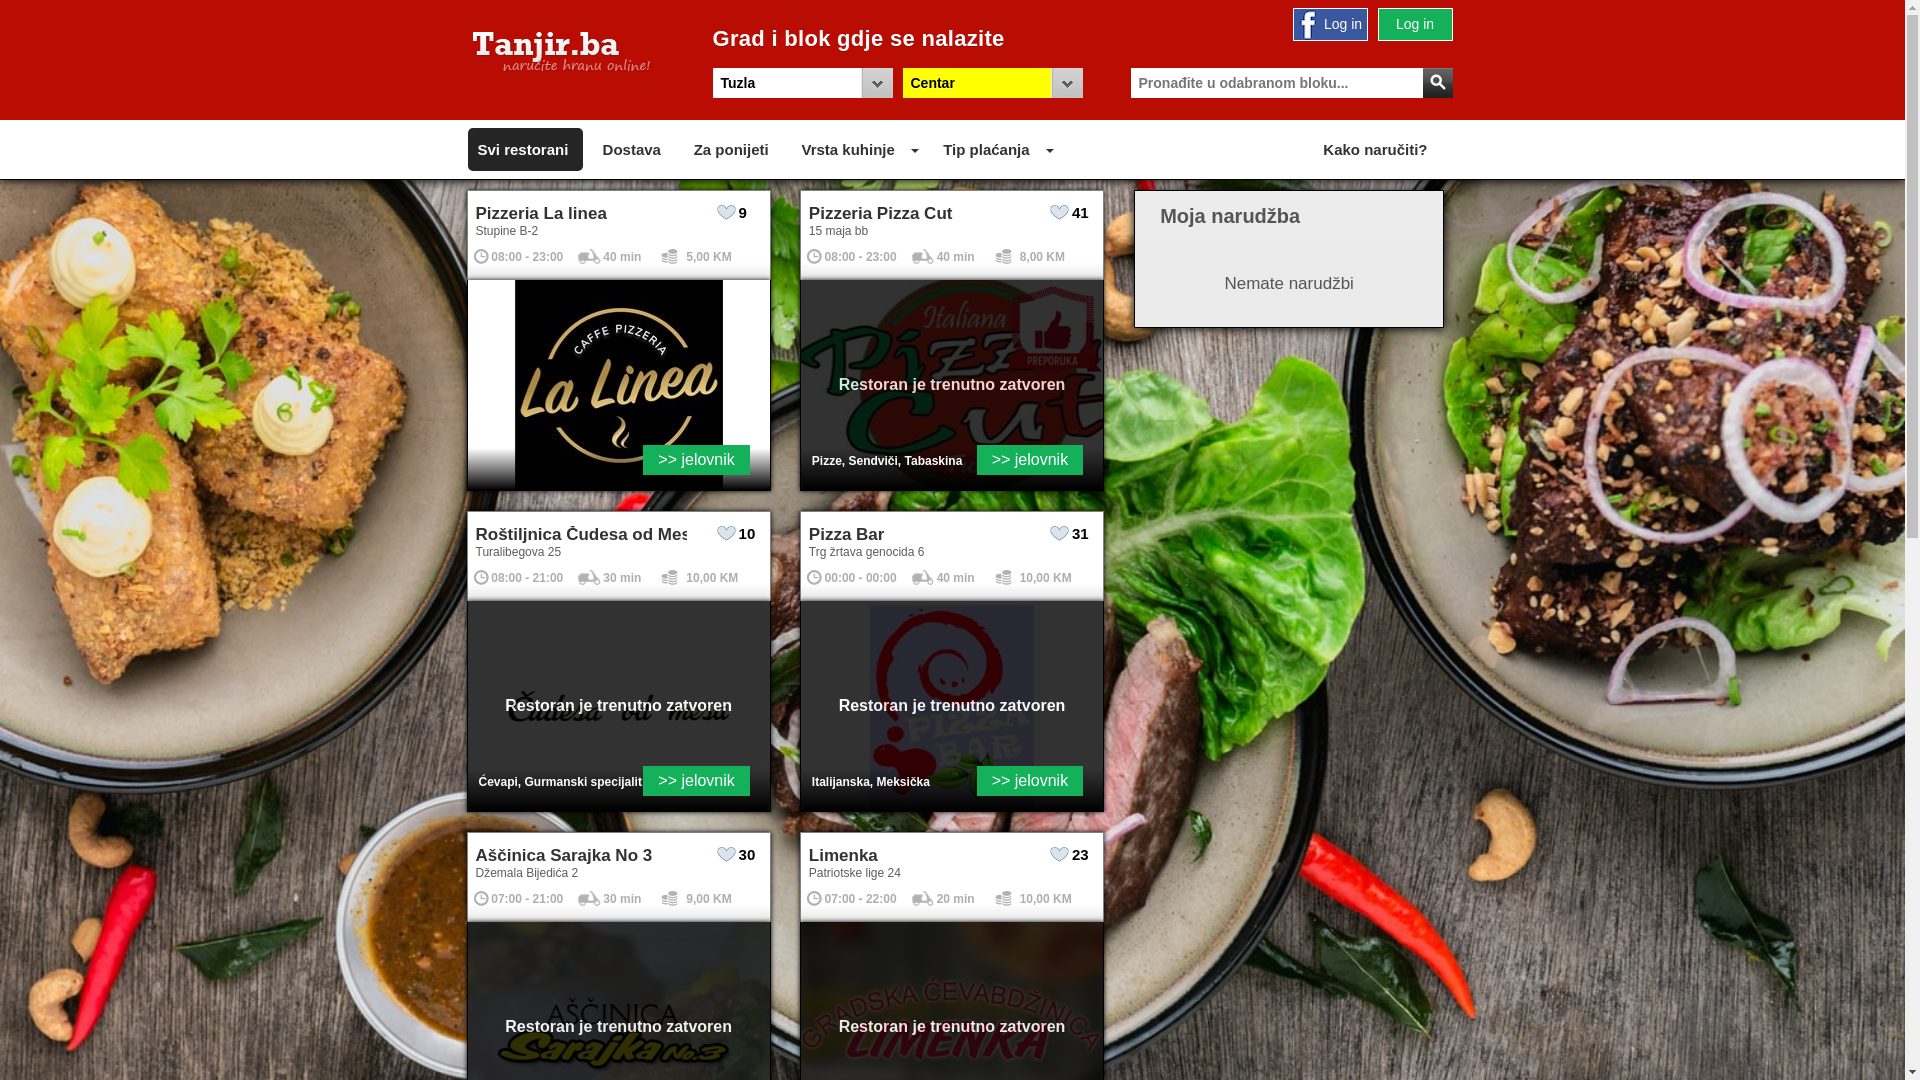  I want to click on Vrijeme isporuke restorana, so click(590, 898).